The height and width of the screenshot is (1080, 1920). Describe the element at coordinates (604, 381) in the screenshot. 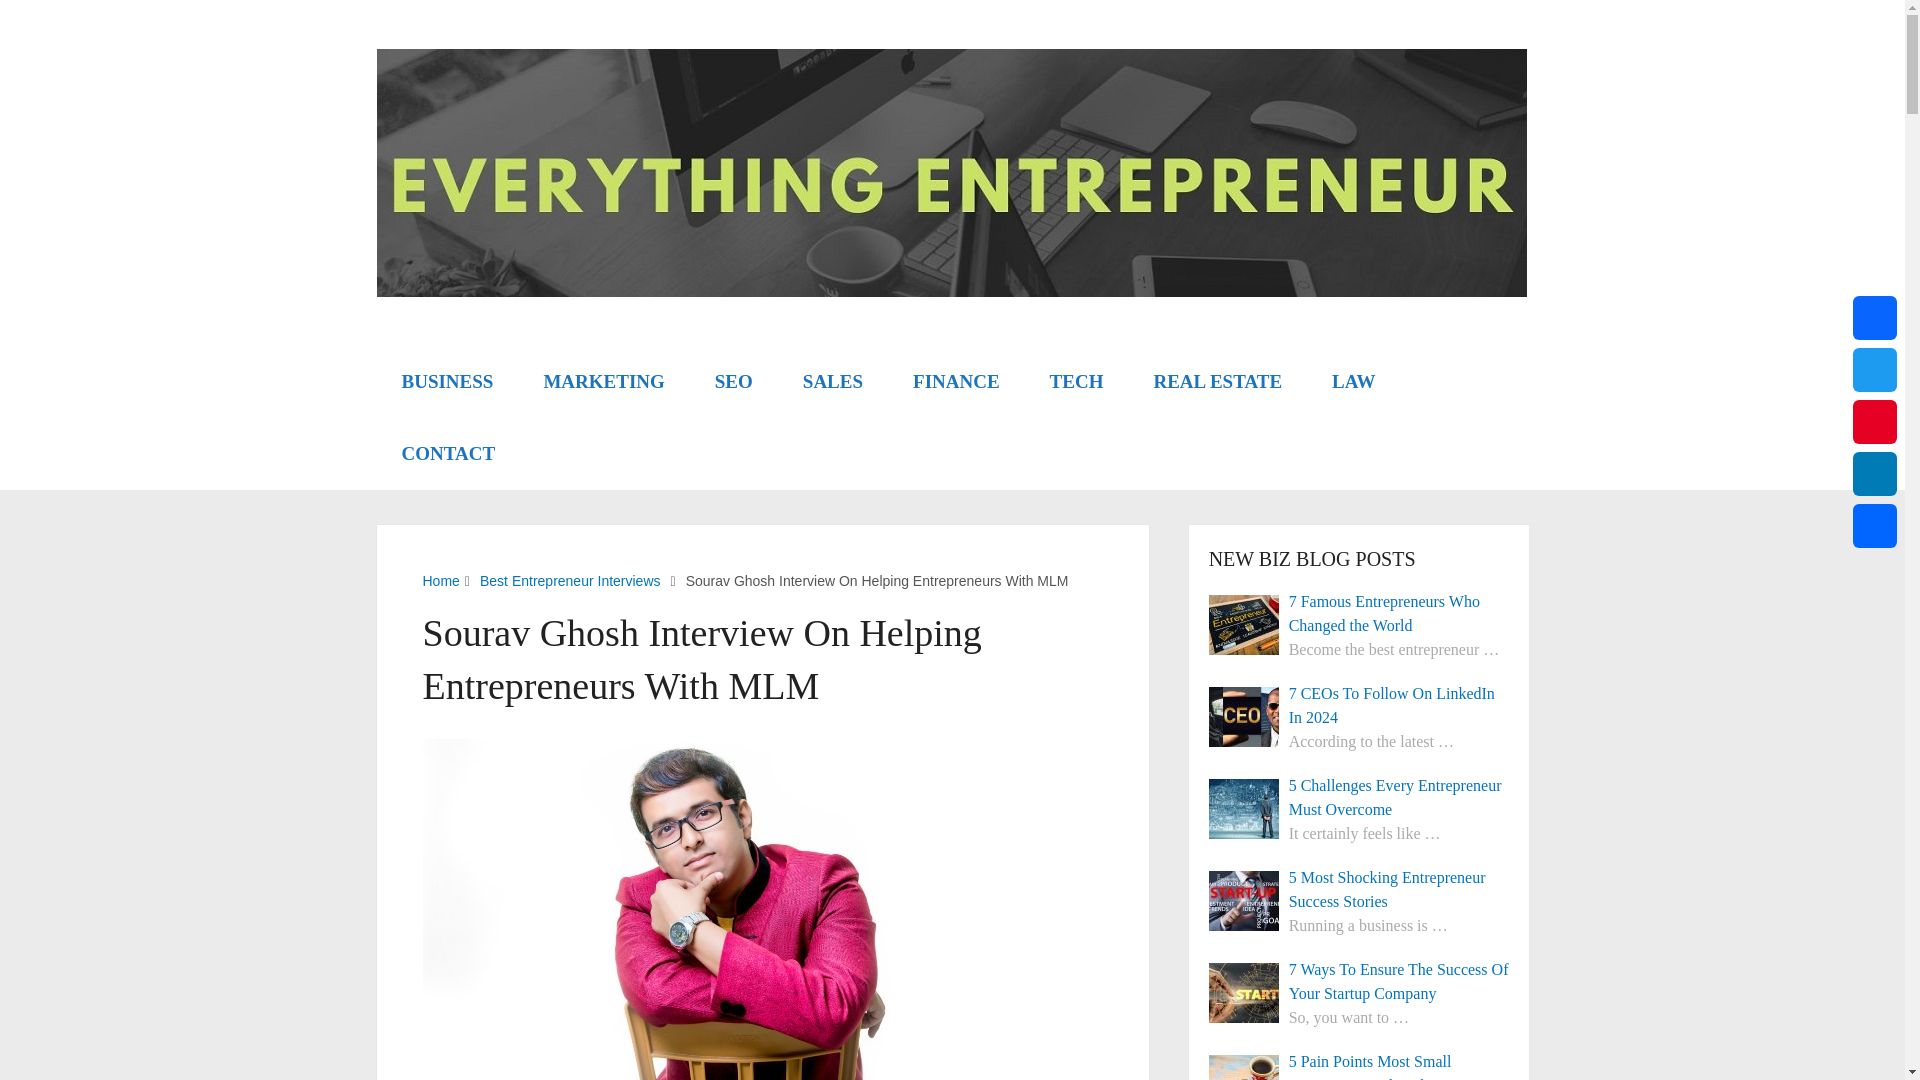

I see `MARKETING` at that location.